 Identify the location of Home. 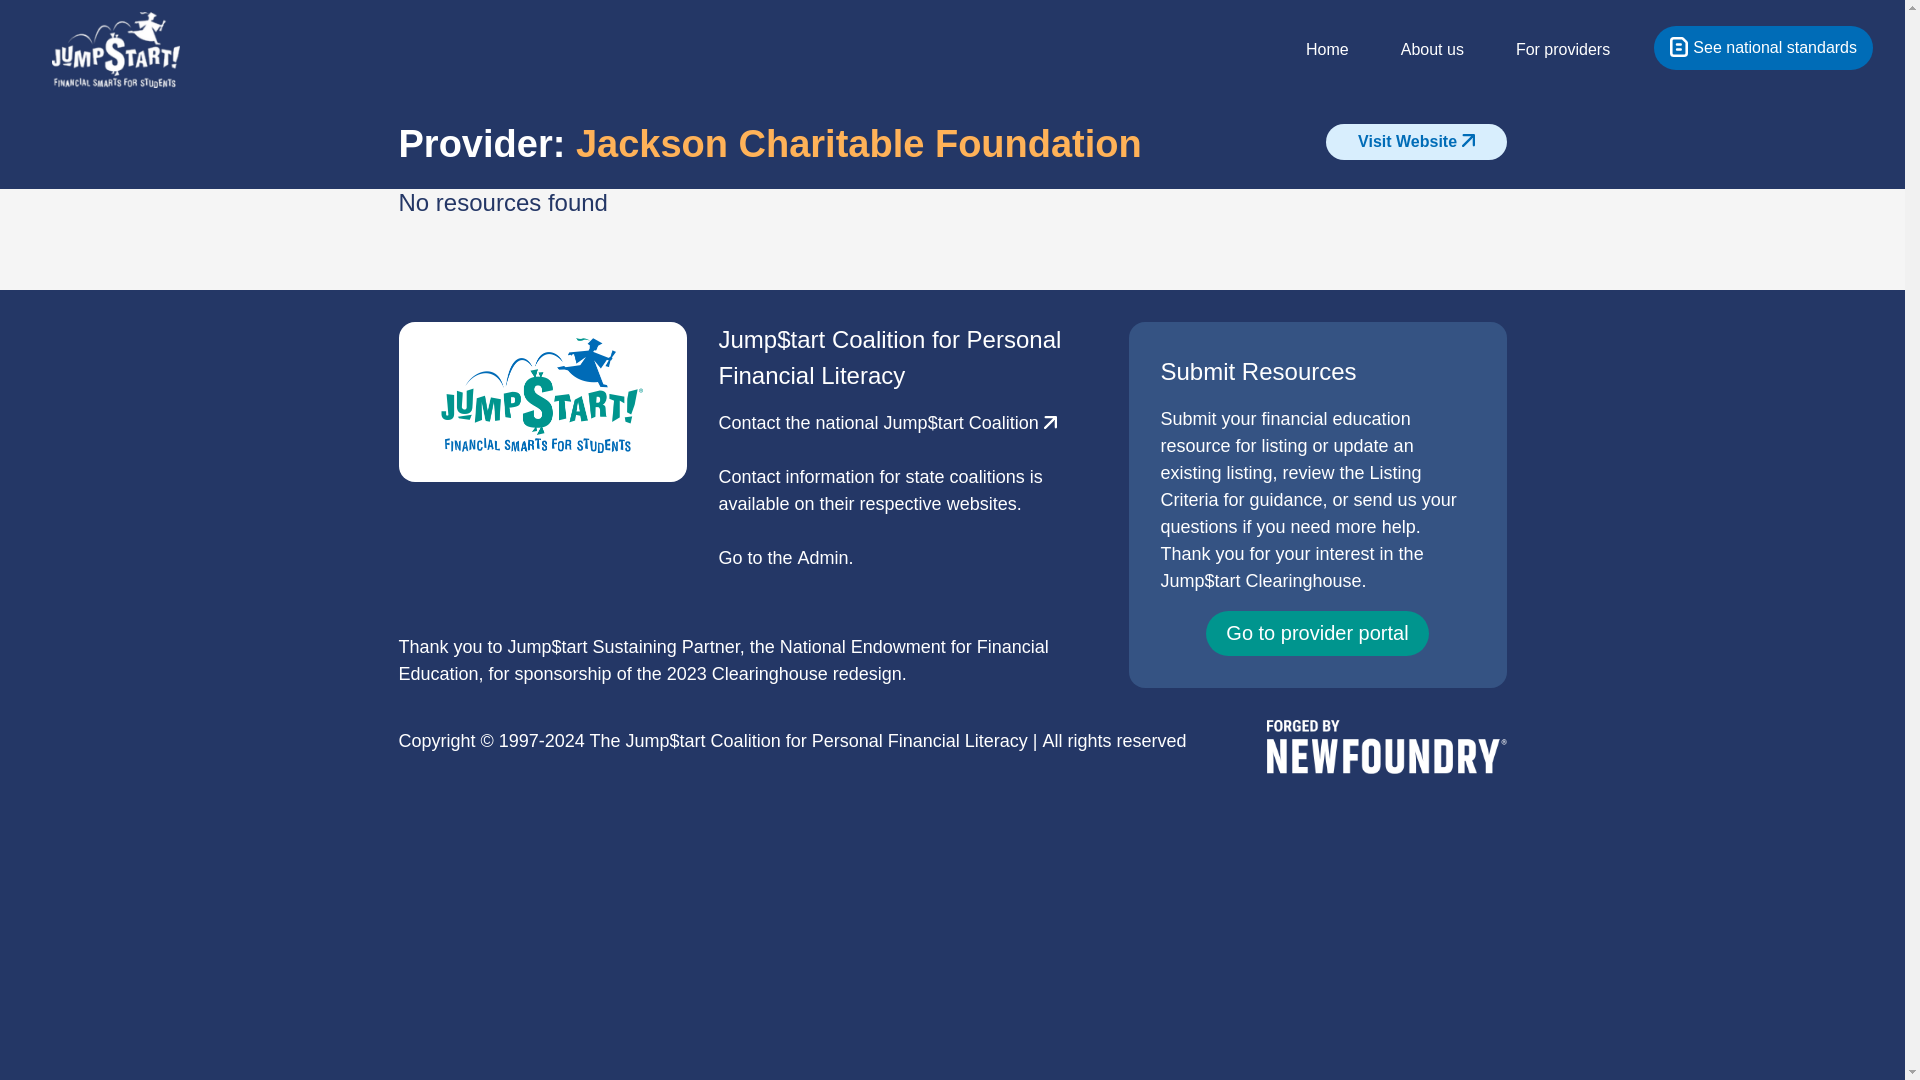
(1345, 50).